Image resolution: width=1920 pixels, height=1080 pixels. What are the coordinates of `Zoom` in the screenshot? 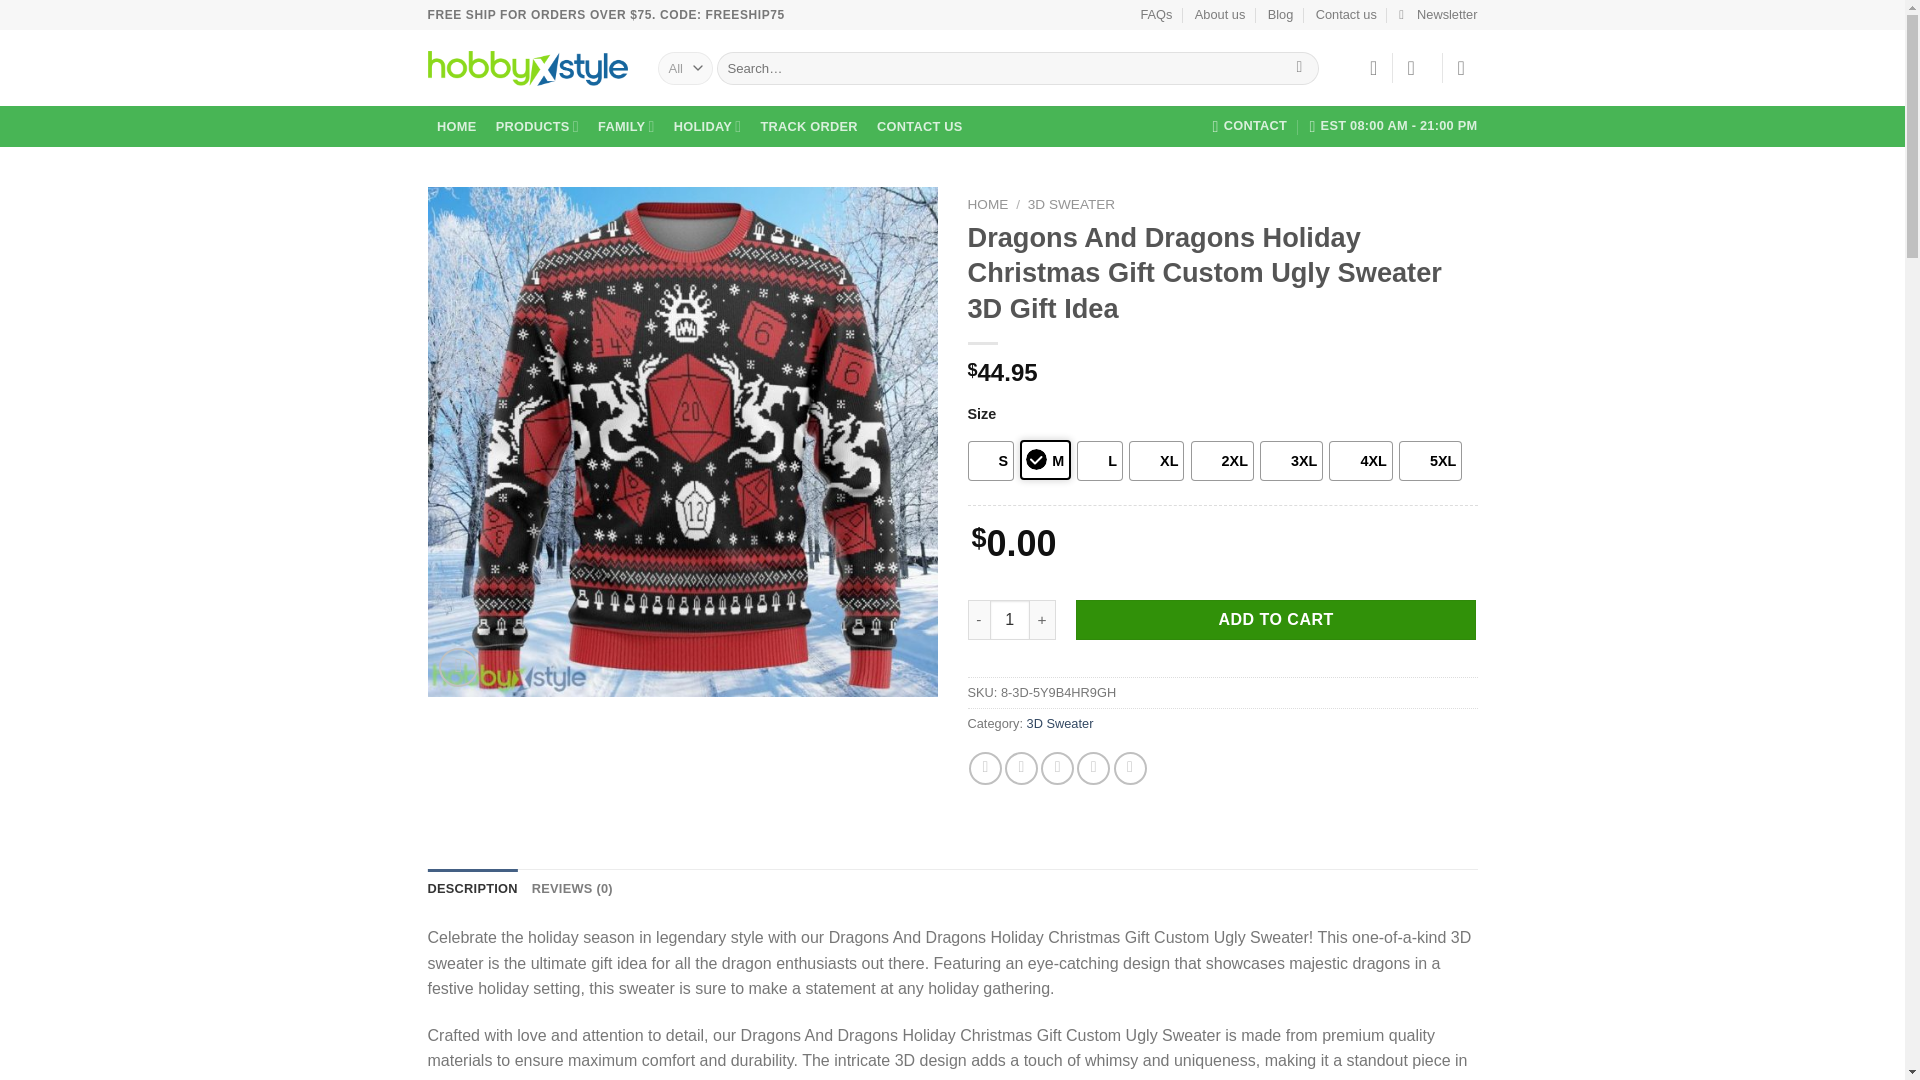 It's located at (458, 667).